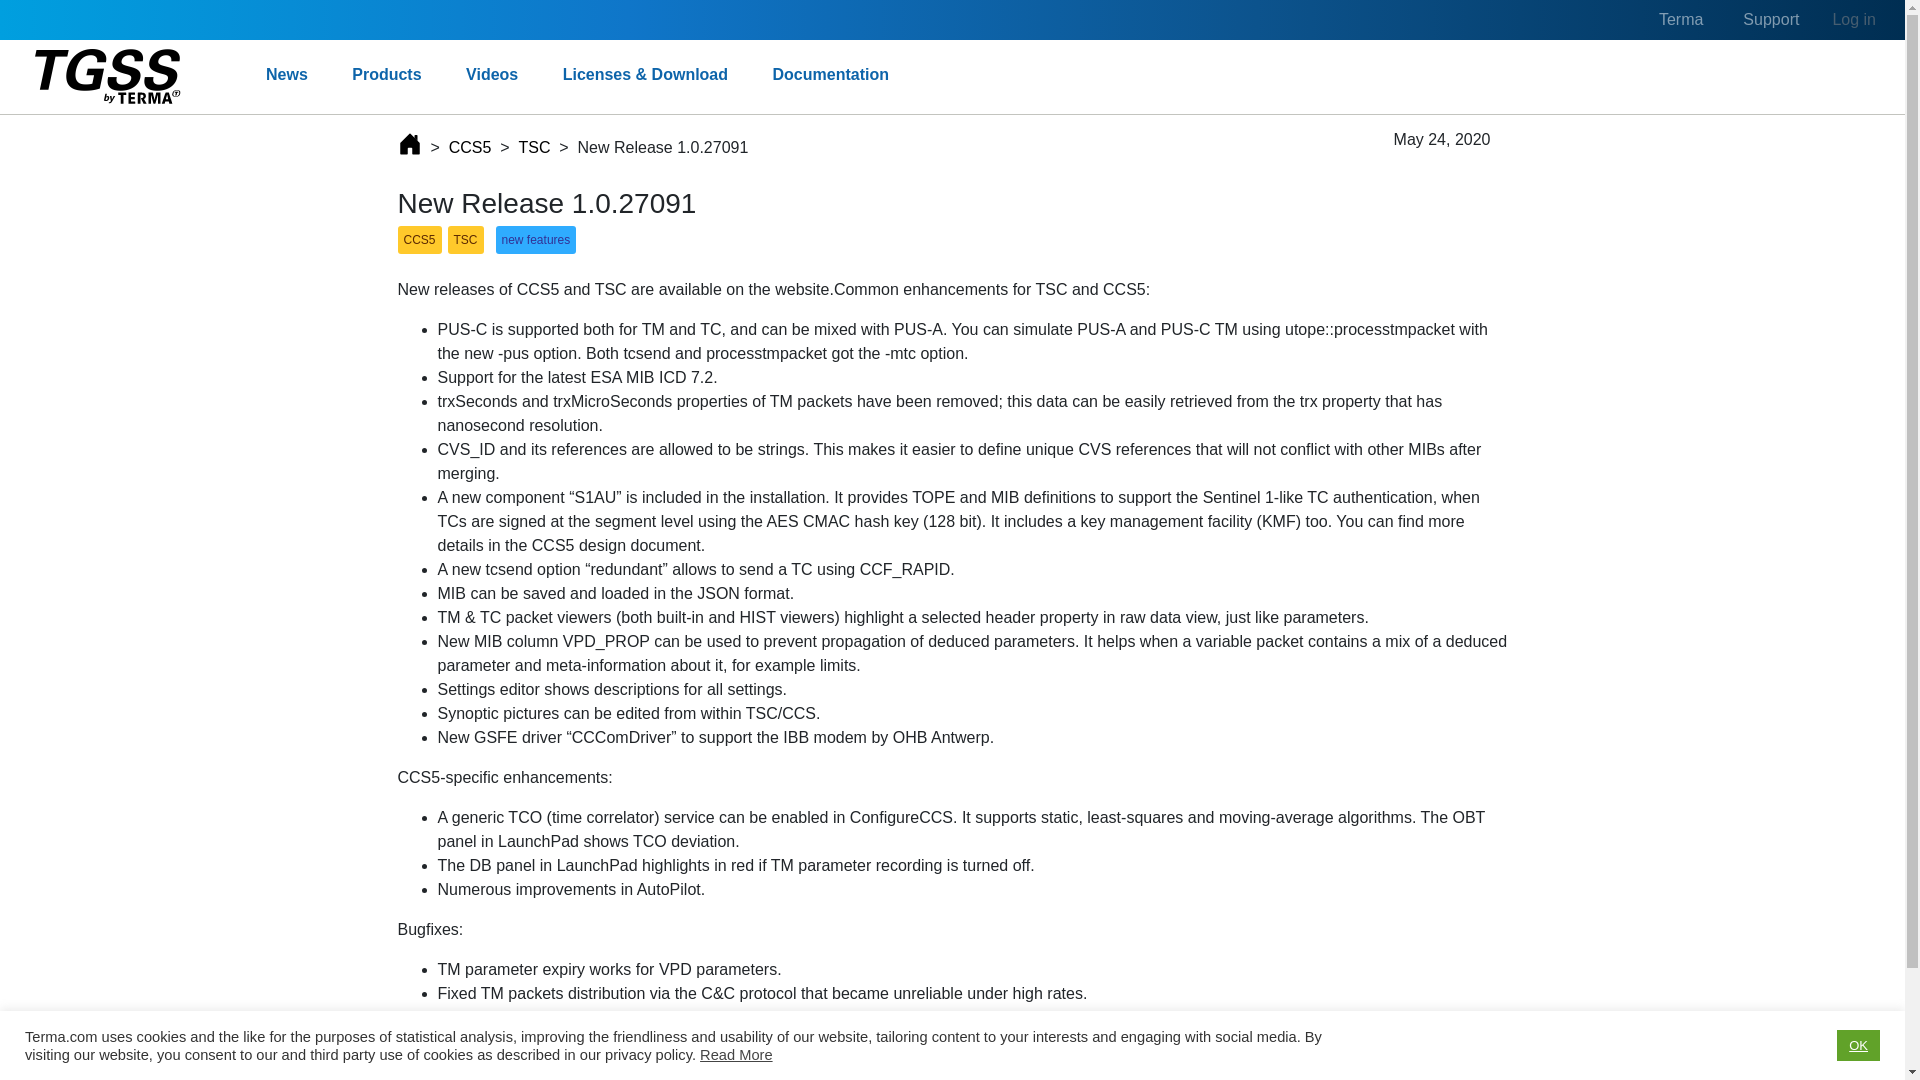  What do you see at coordinates (1028, 1051) in the screenshot?
I see `Terma` at bounding box center [1028, 1051].